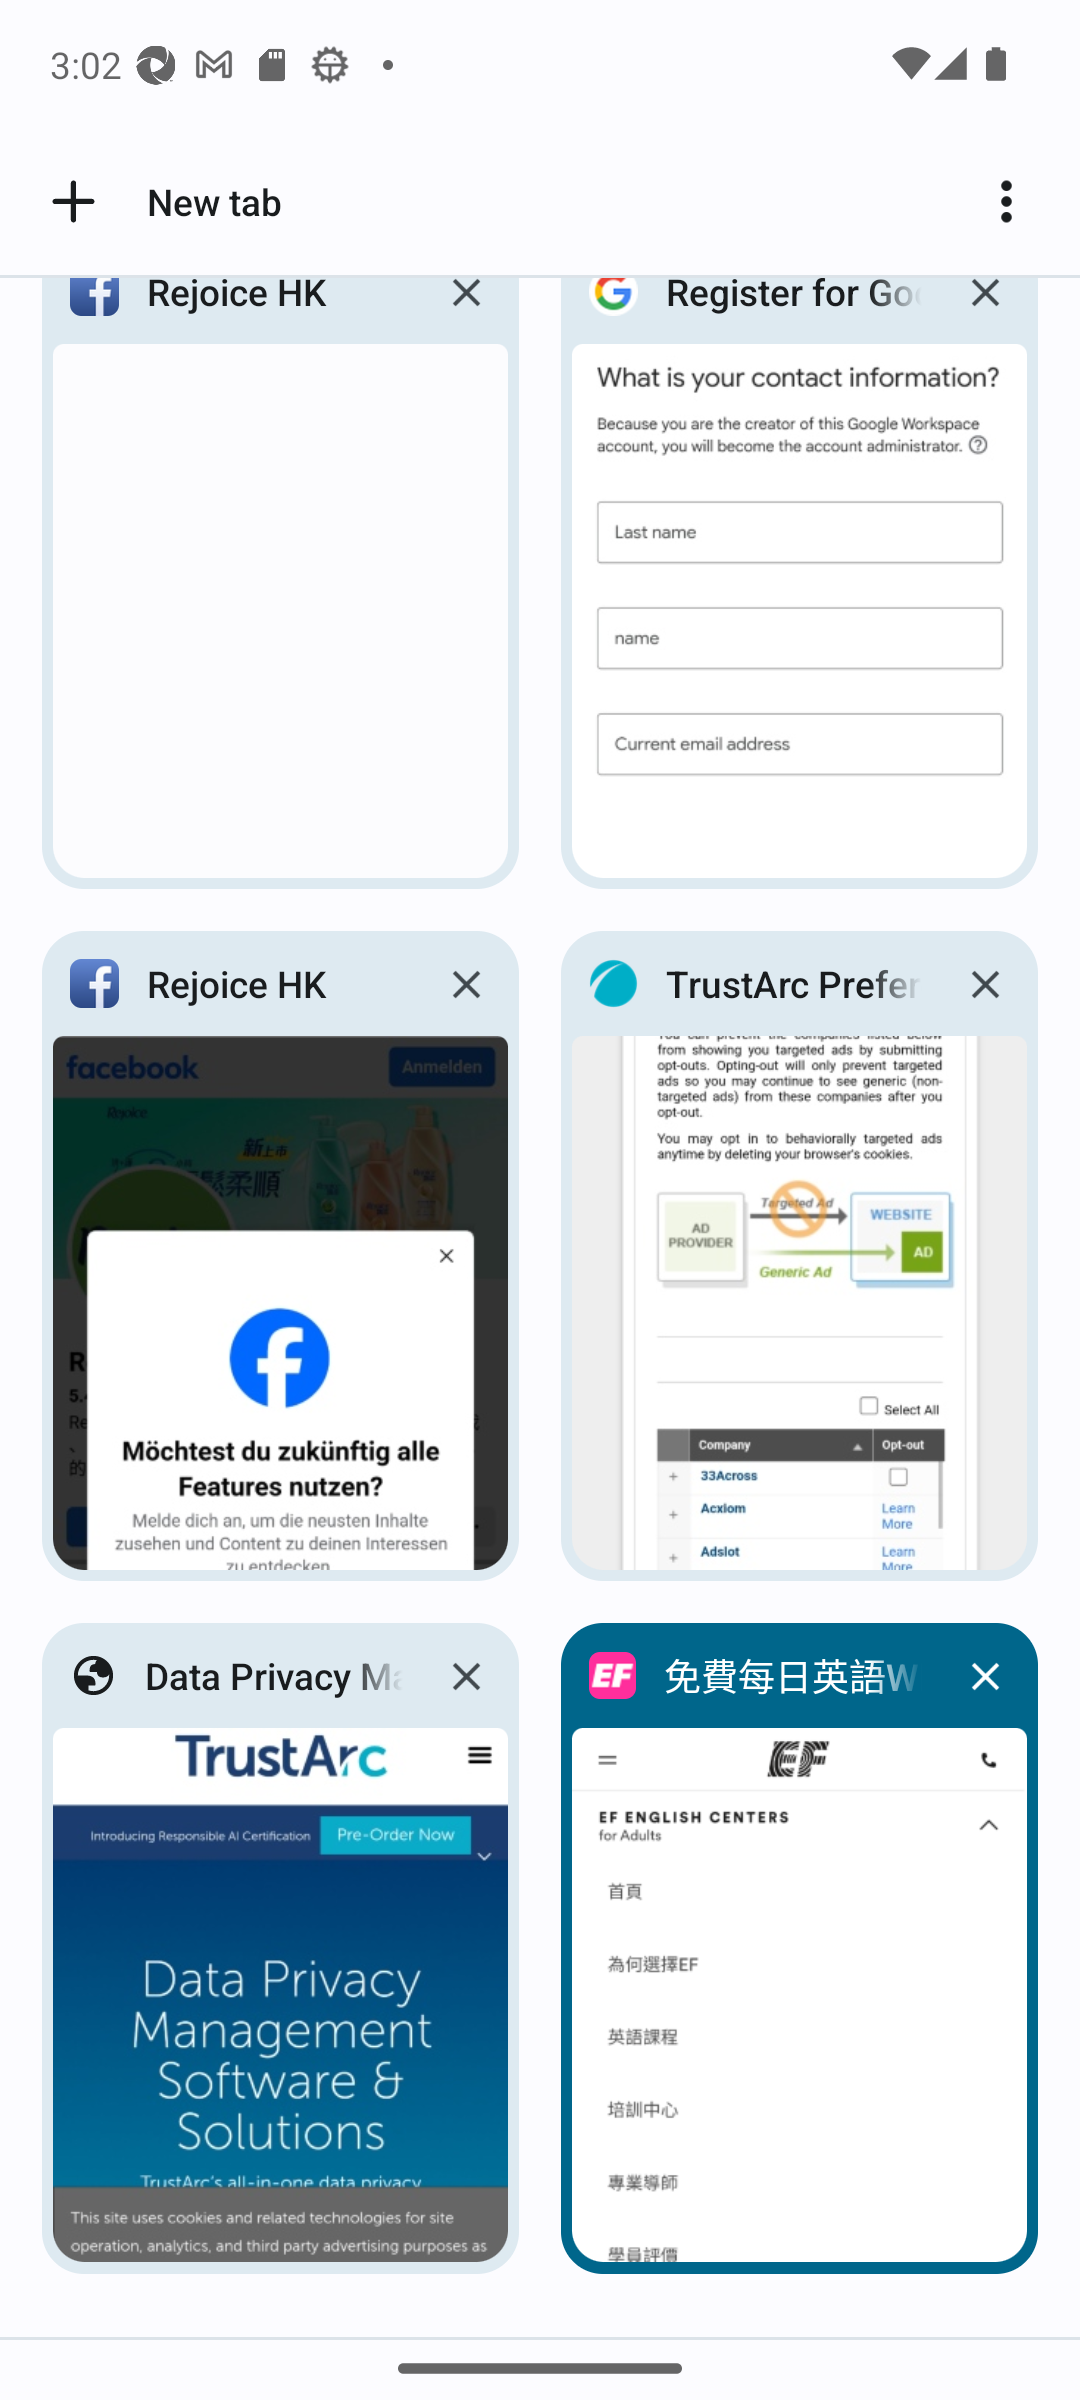 This screenshot has width=1080, height=2400. What do you see at coordinates (280, 592) in the screenshot?
I see `Rejoice HK Rejoice HK, tab Close Rejoice HK tab` at bounding box center [280, 592].